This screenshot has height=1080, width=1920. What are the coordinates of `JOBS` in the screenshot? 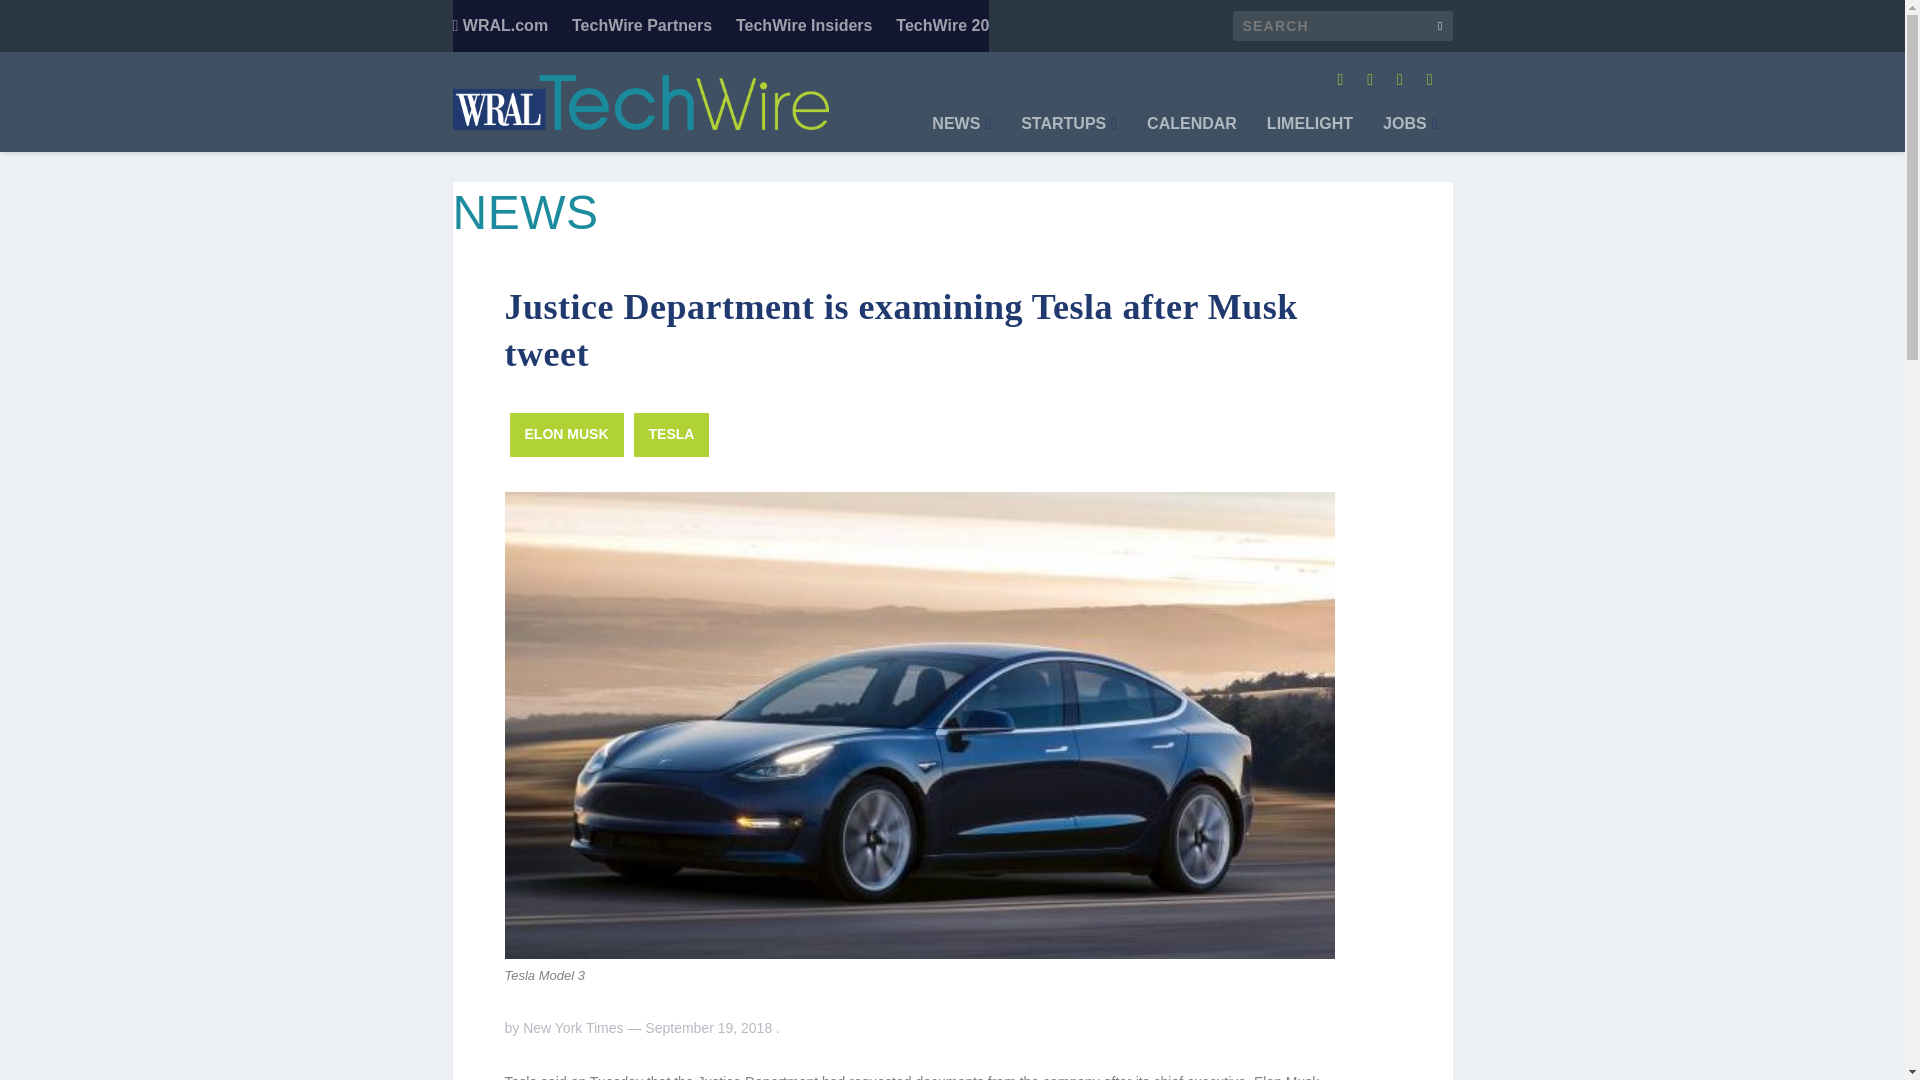 It's located at (1409, 134).